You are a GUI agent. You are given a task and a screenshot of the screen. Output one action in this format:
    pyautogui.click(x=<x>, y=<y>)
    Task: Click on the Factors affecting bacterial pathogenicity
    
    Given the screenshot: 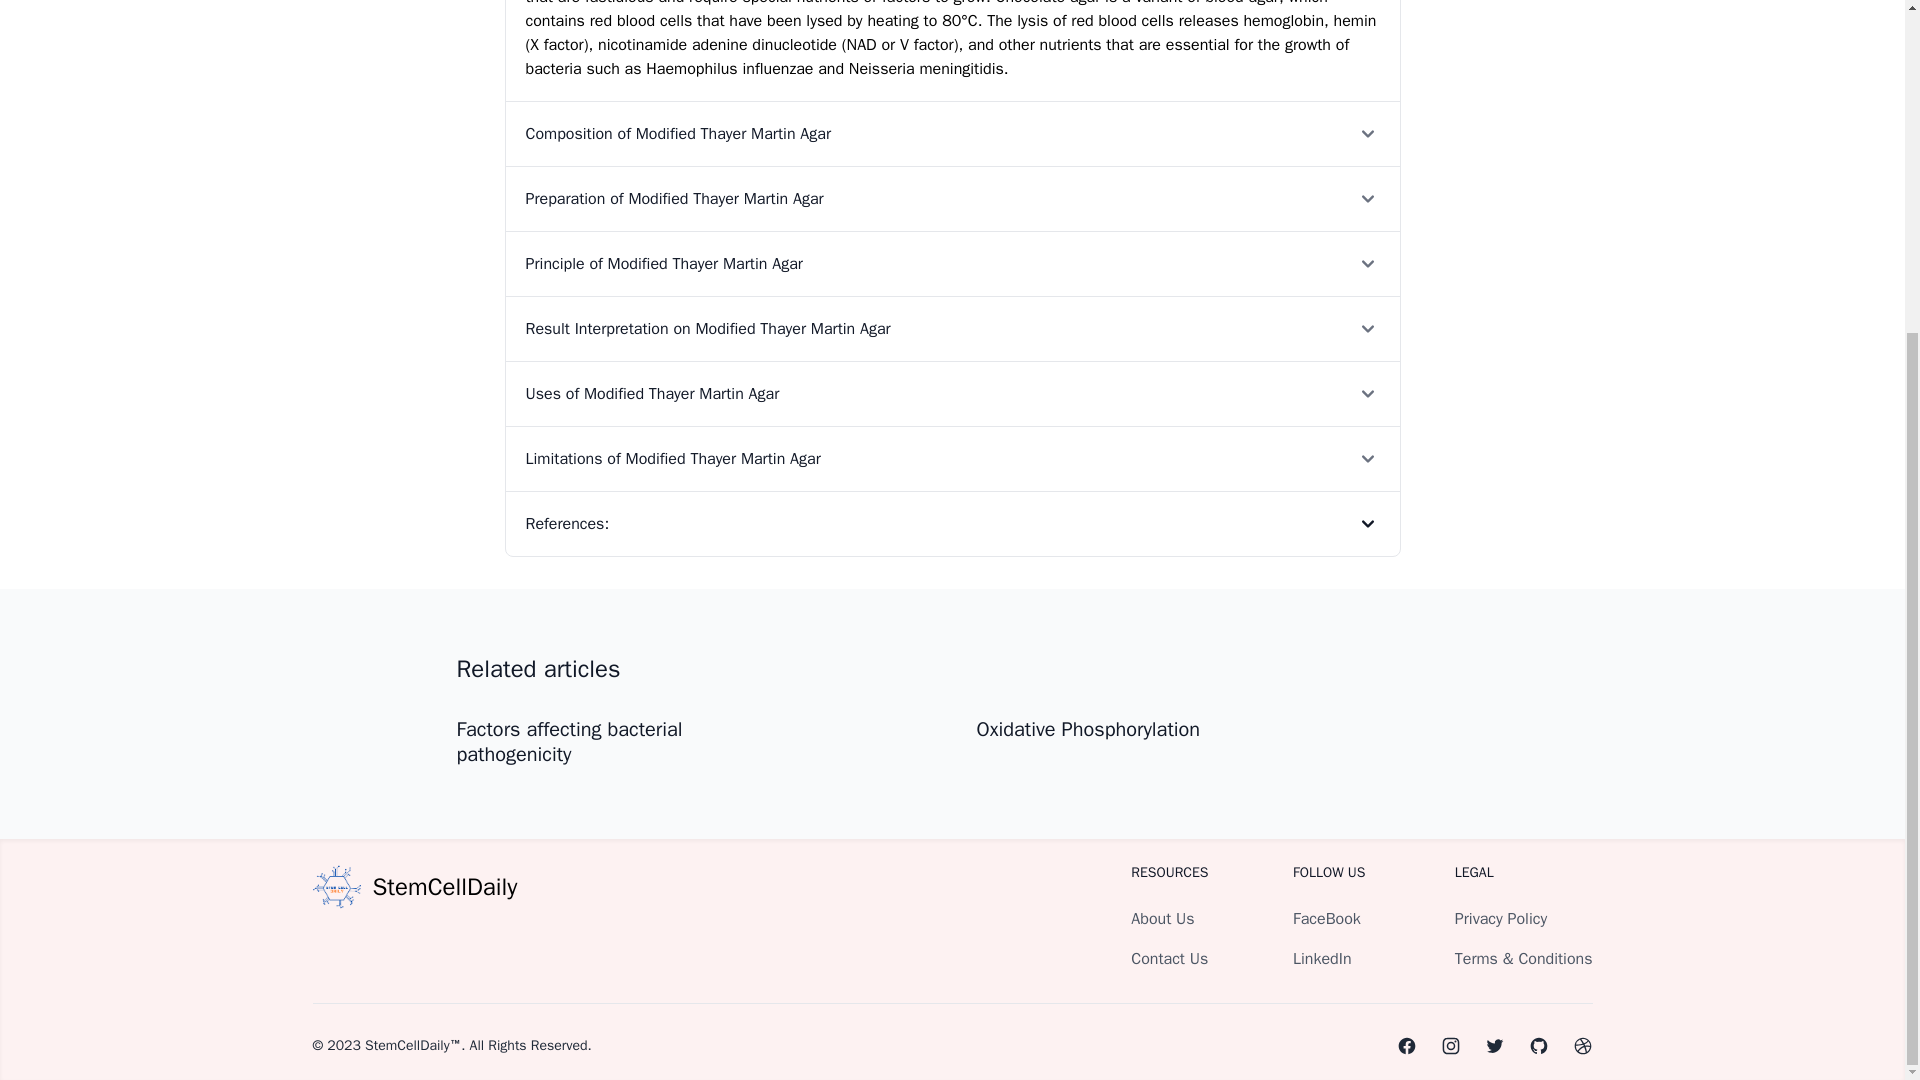 What is the action you would take?
    pyautogui.click(x=568, y=742)
    